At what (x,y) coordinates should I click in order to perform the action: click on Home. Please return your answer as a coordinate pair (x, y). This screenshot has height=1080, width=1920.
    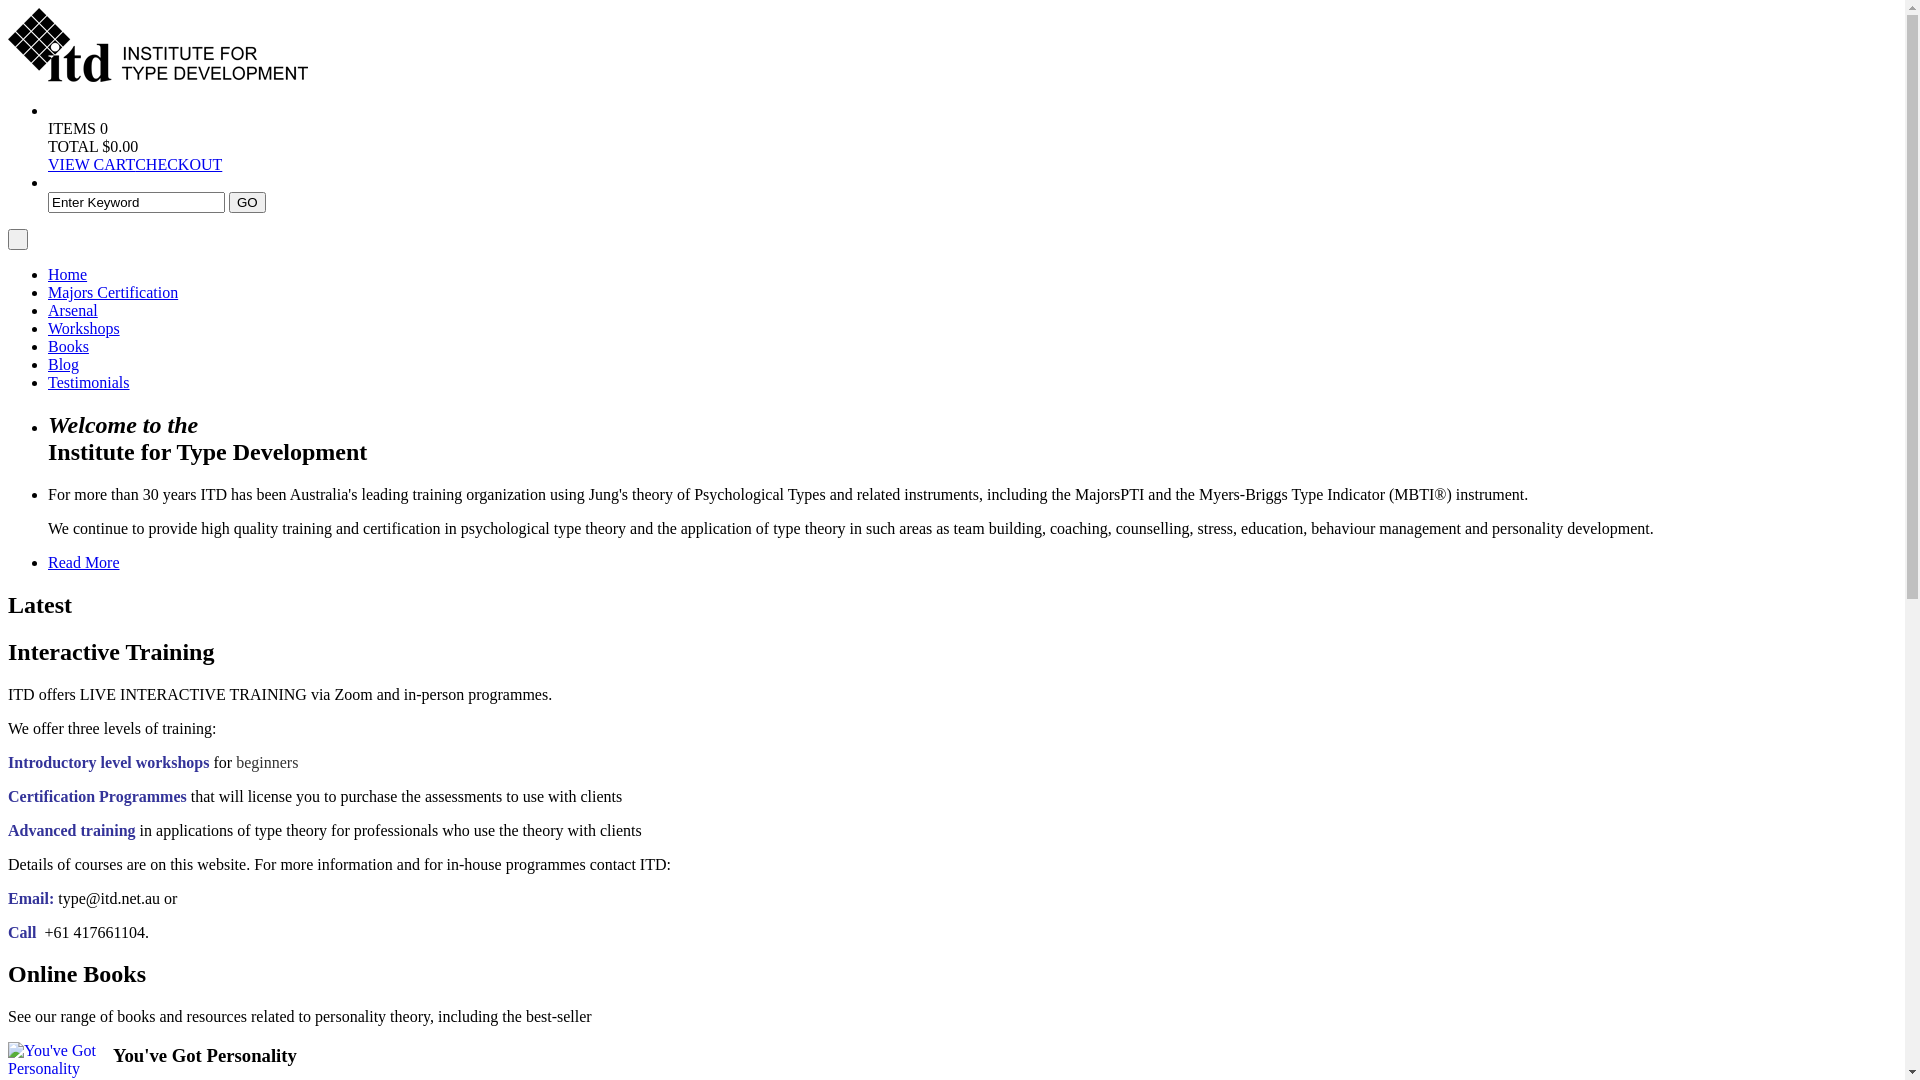
    Looking at the image, I should click on (68, 274).